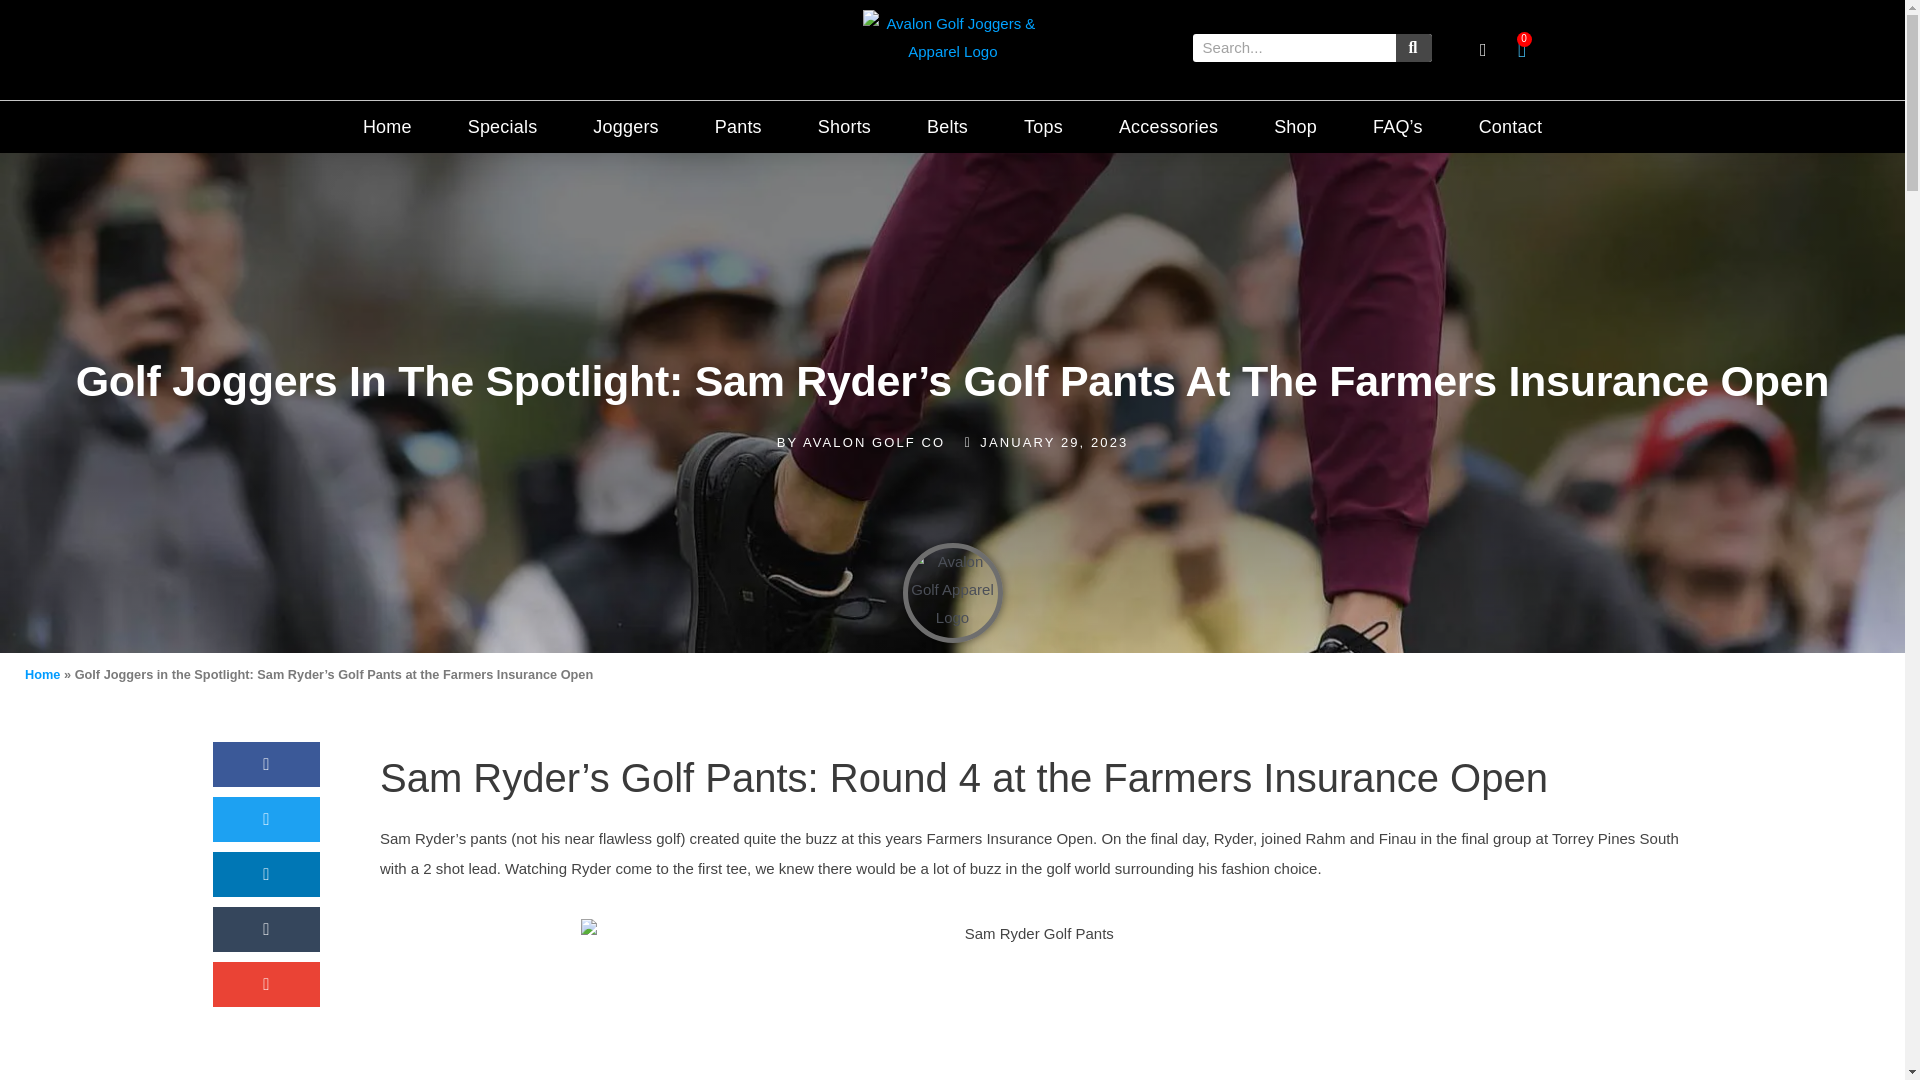  What do you see at coordinates (386, 127) in the screenshot?
I see `Home` at bounding box center [386, 127].